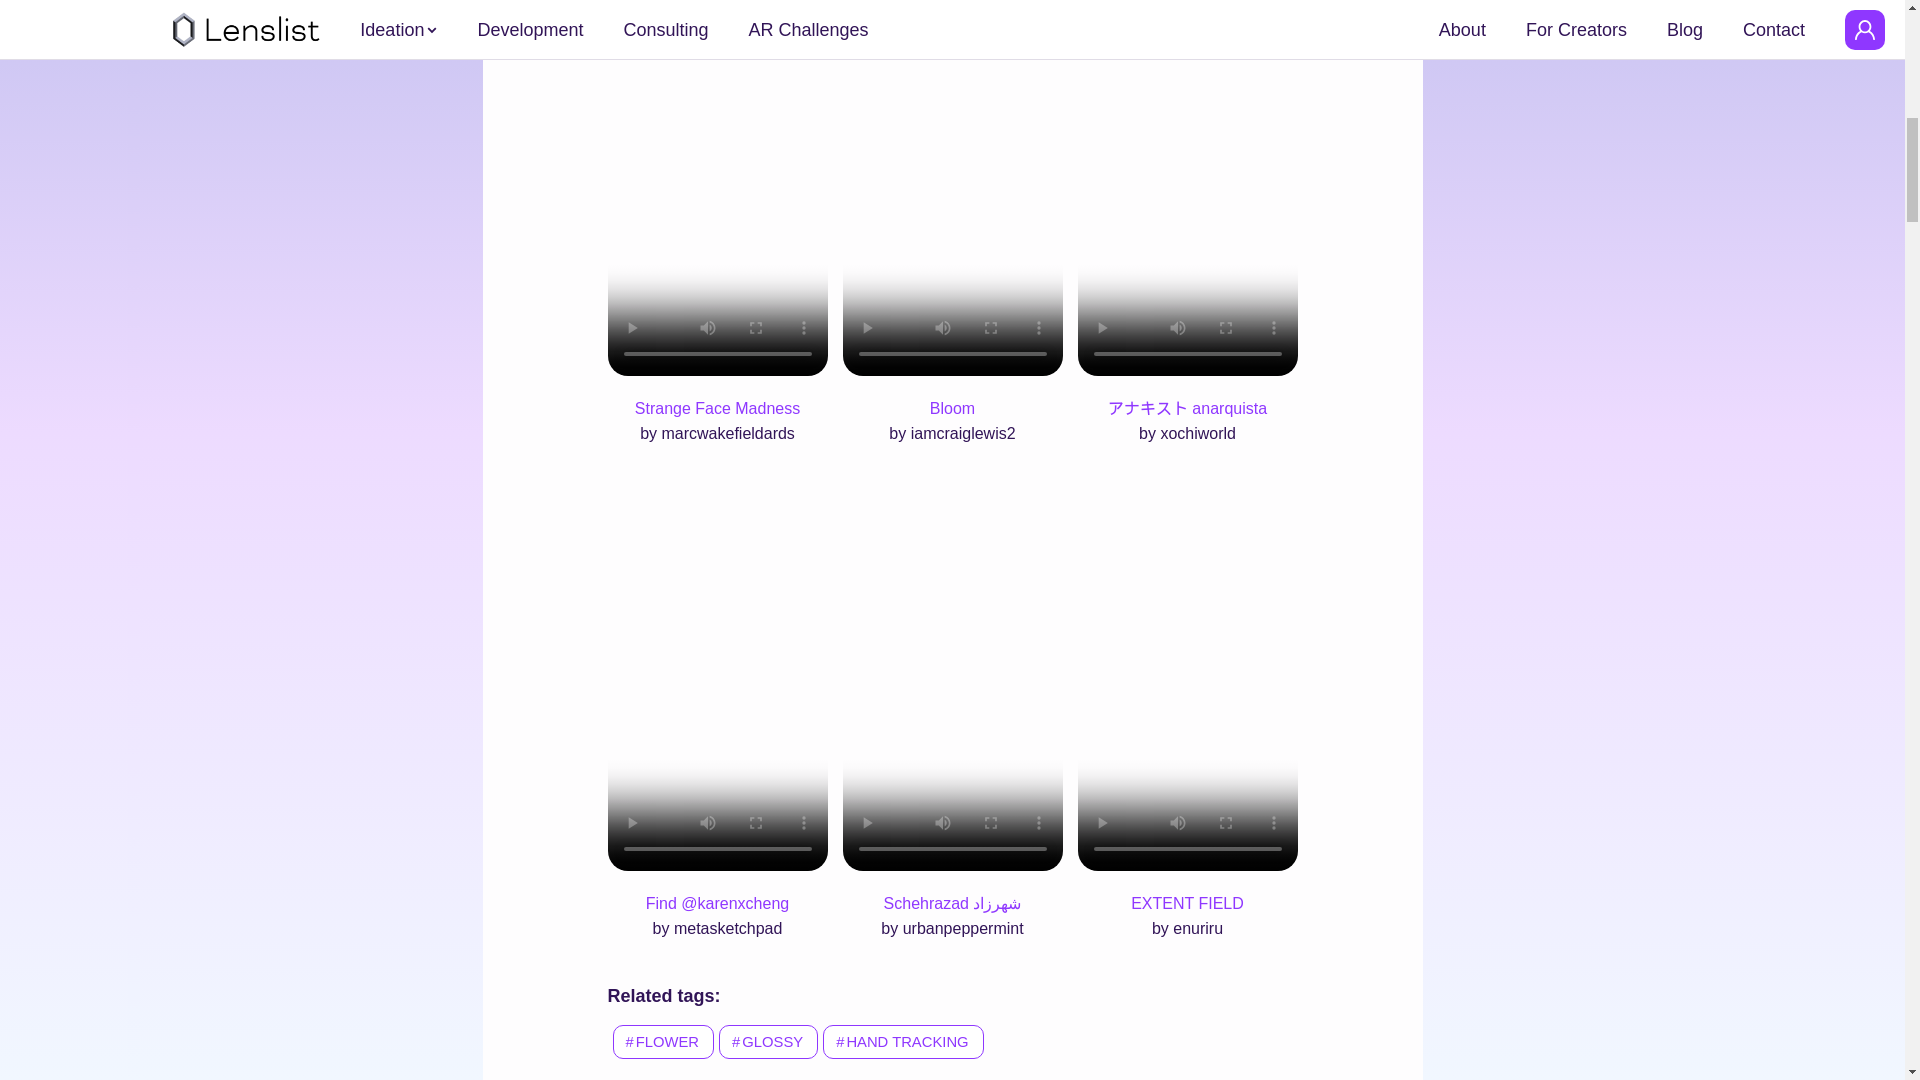  Describe the element at coordinates (1187, 903) in the screenshot. I see `EXTENT FIELD` at that location.